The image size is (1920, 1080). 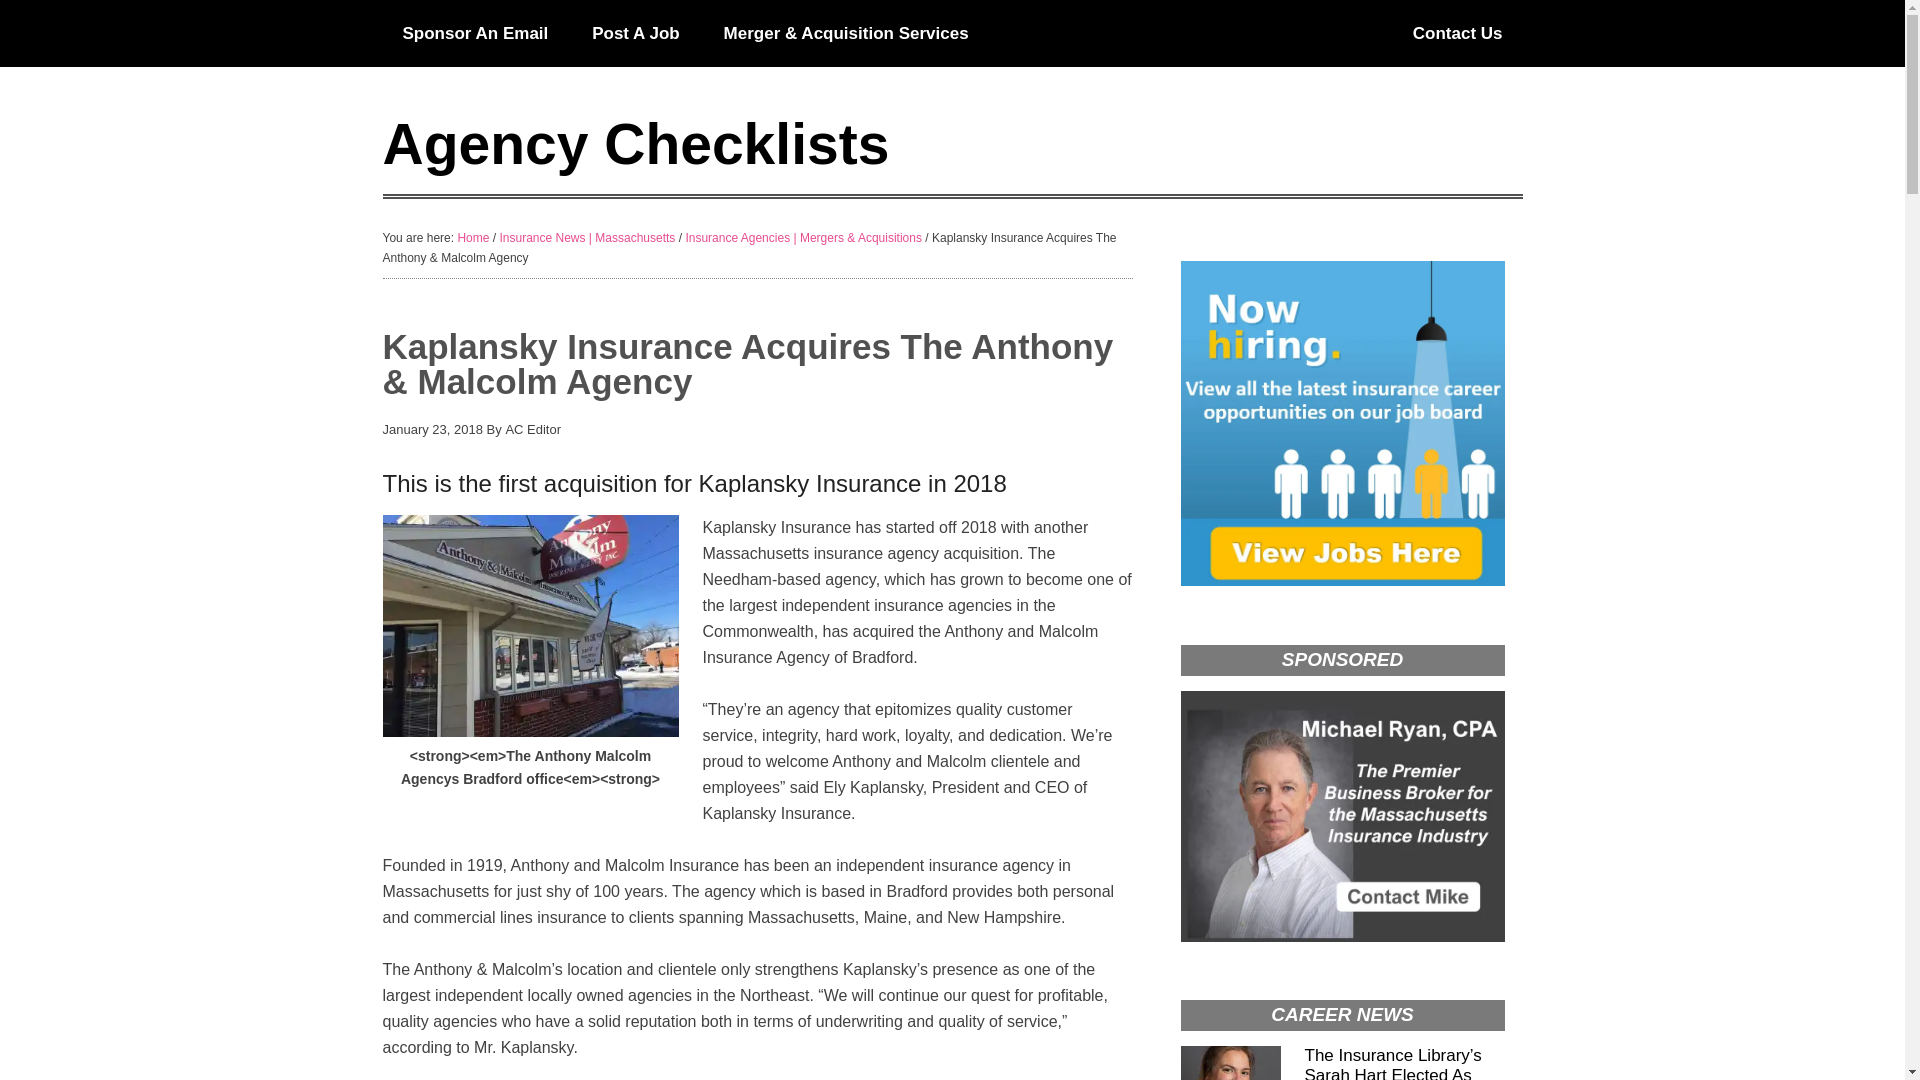 I want to click on Sponsor An Email, so click(x=475, y=33).